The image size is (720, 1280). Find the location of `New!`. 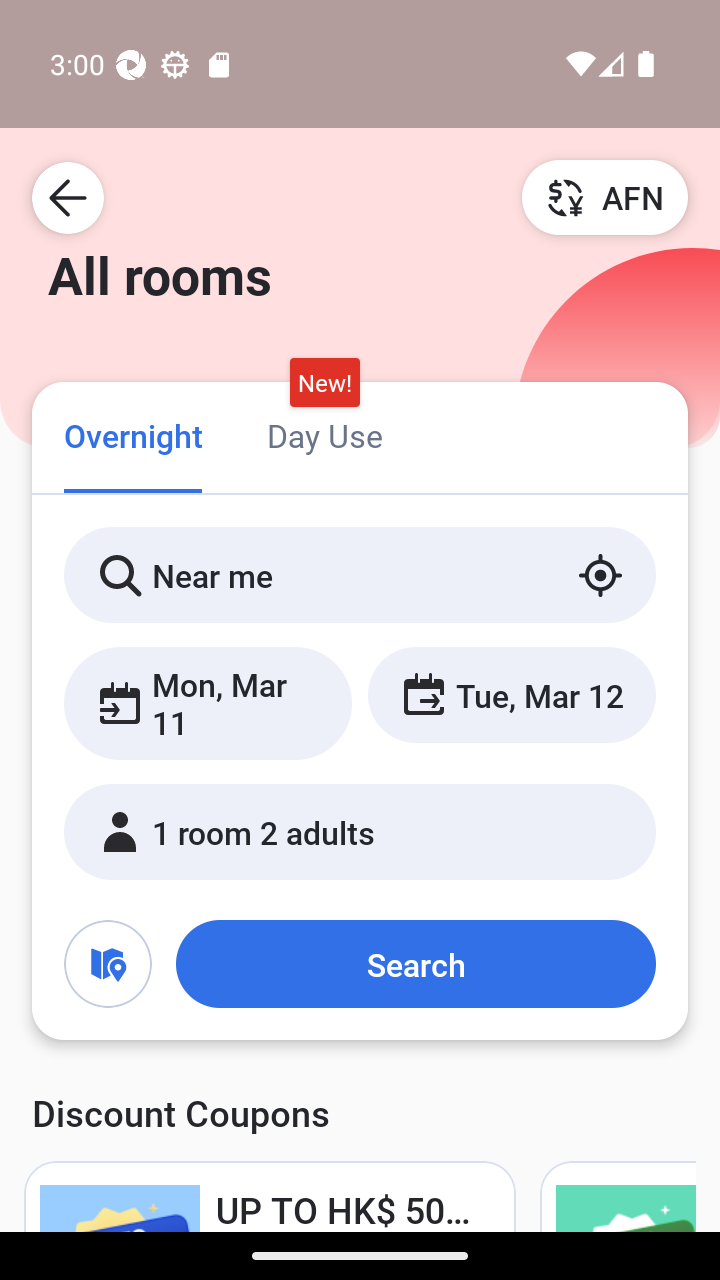

New! is located at coordinates (324, 383).